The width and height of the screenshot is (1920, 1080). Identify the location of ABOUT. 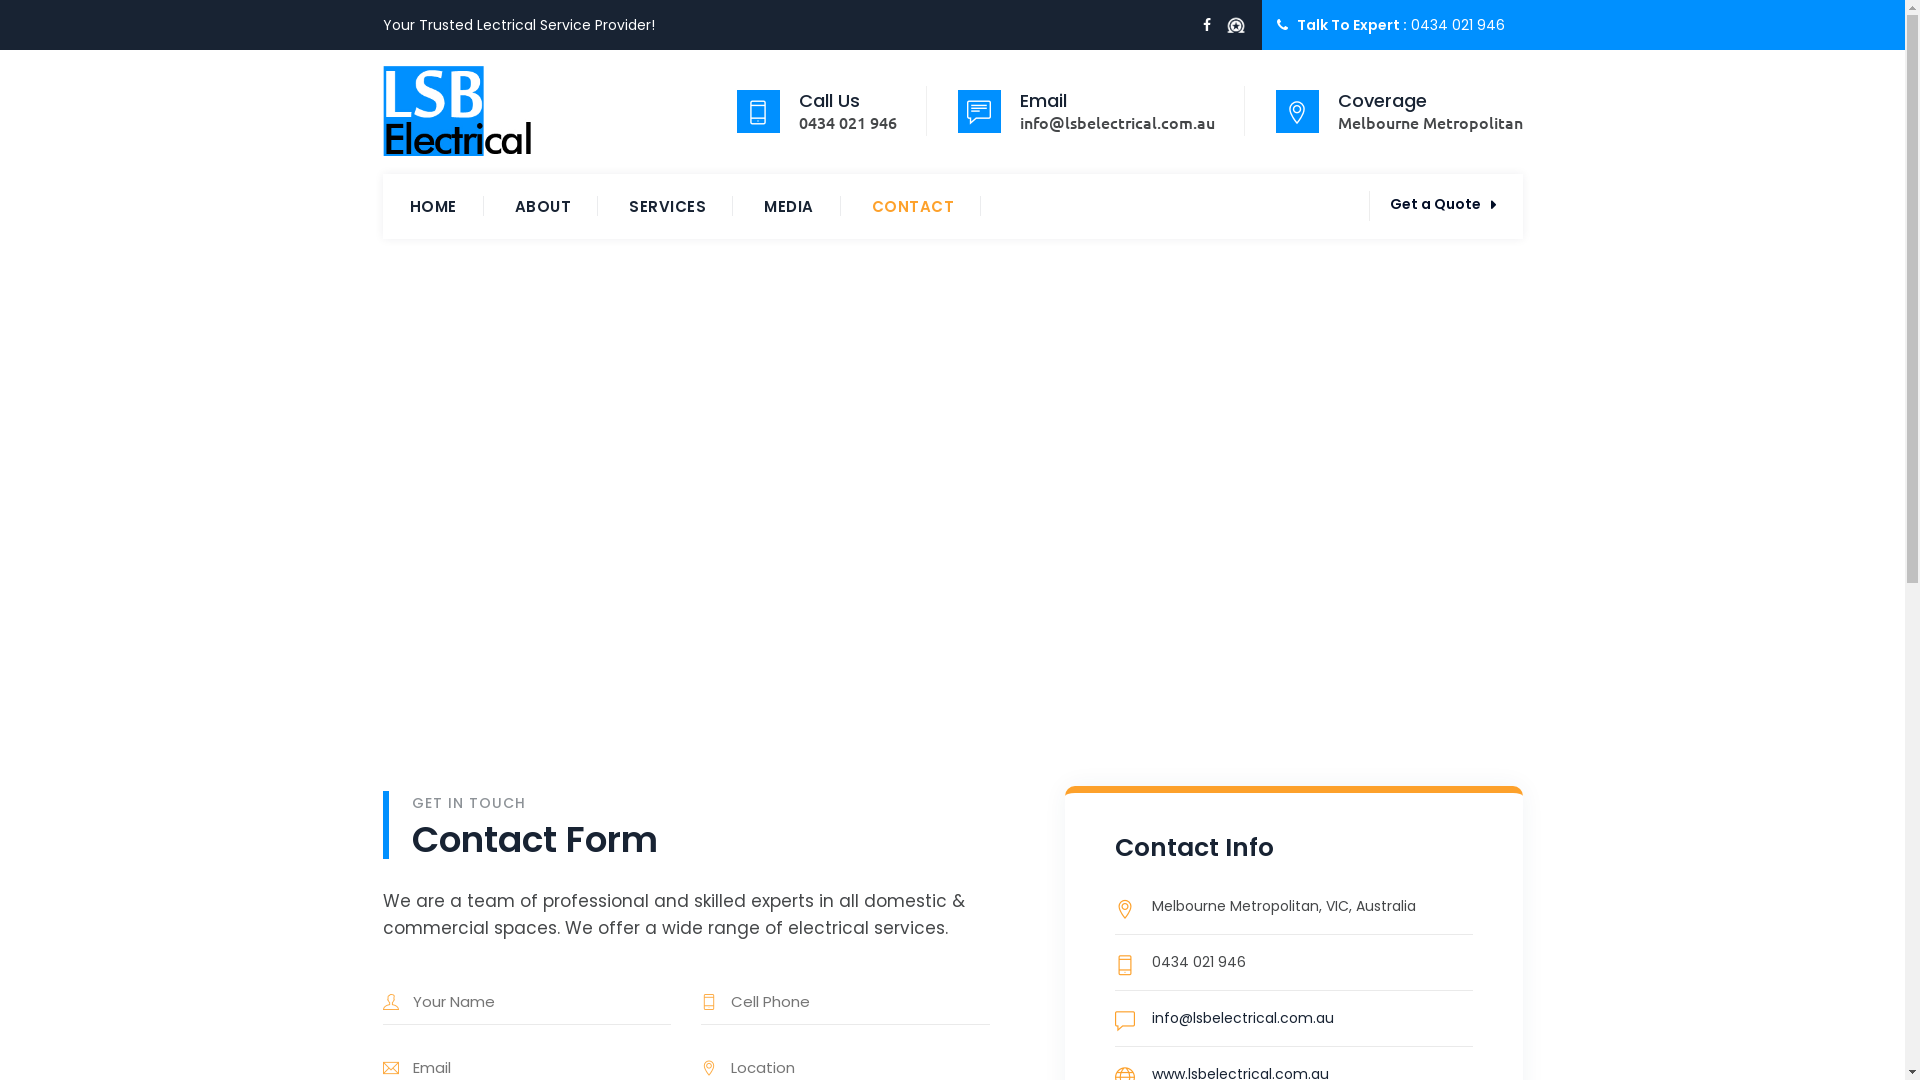
(542, 206).